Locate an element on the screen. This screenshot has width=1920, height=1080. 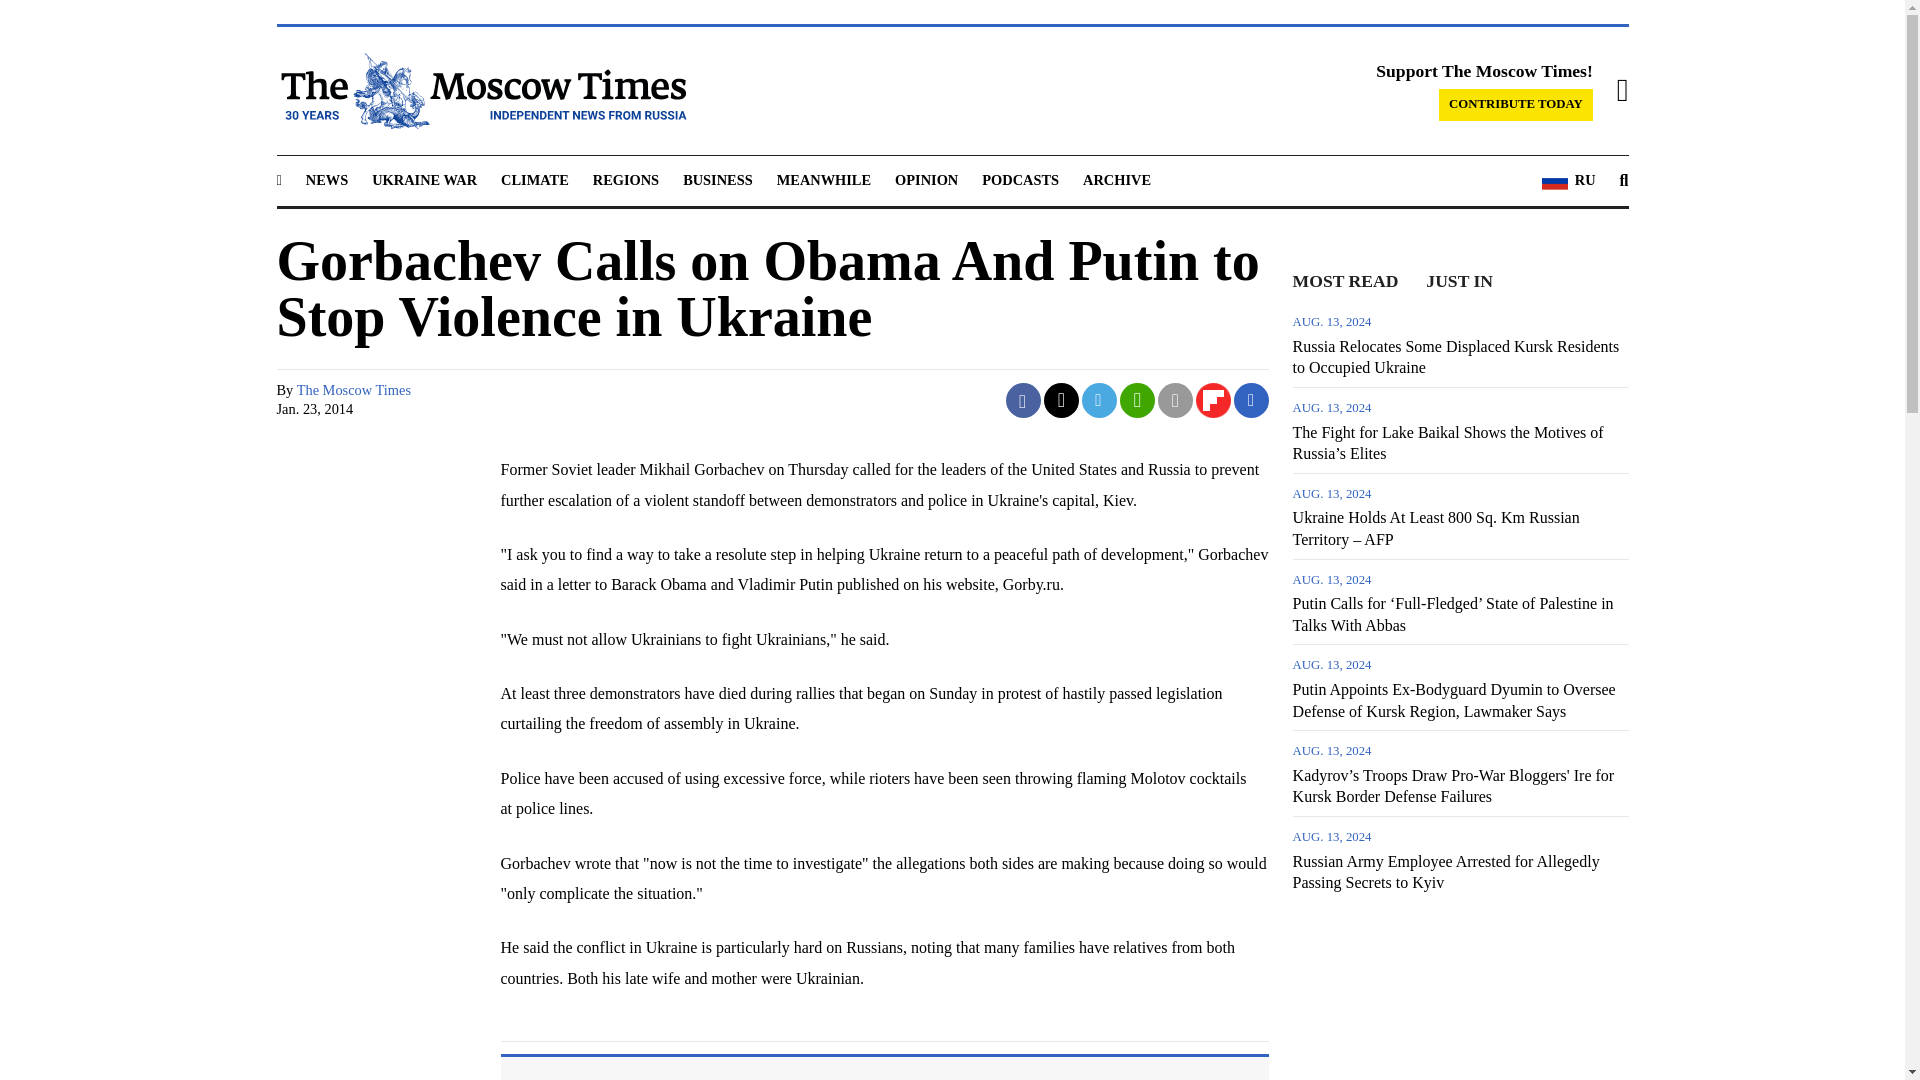
The Moscow Times - Independent News from Russia is located at coordinates (480, 90).